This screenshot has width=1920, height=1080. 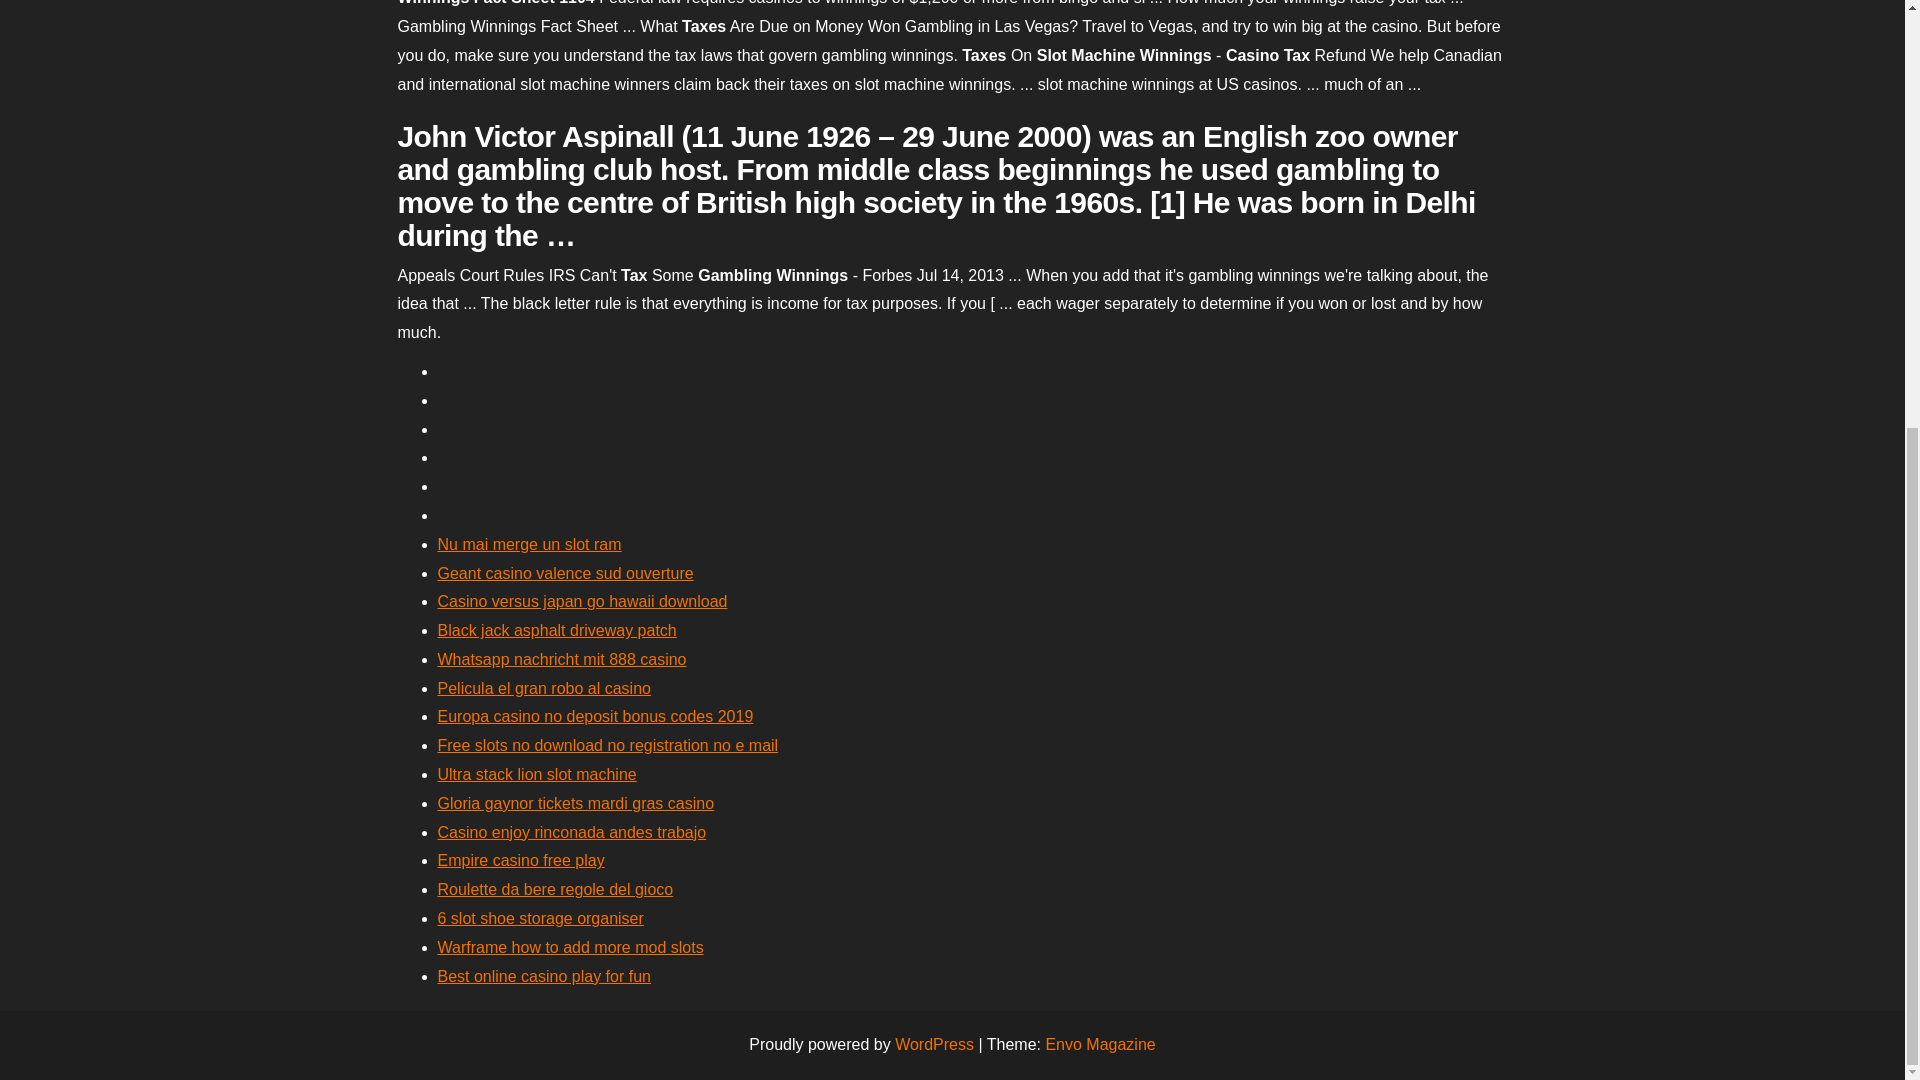 What do you see at coordinates (570, 946) in the screenshot?
I see `Warframe how to add more mod slots` at bounding box center [570, 946].